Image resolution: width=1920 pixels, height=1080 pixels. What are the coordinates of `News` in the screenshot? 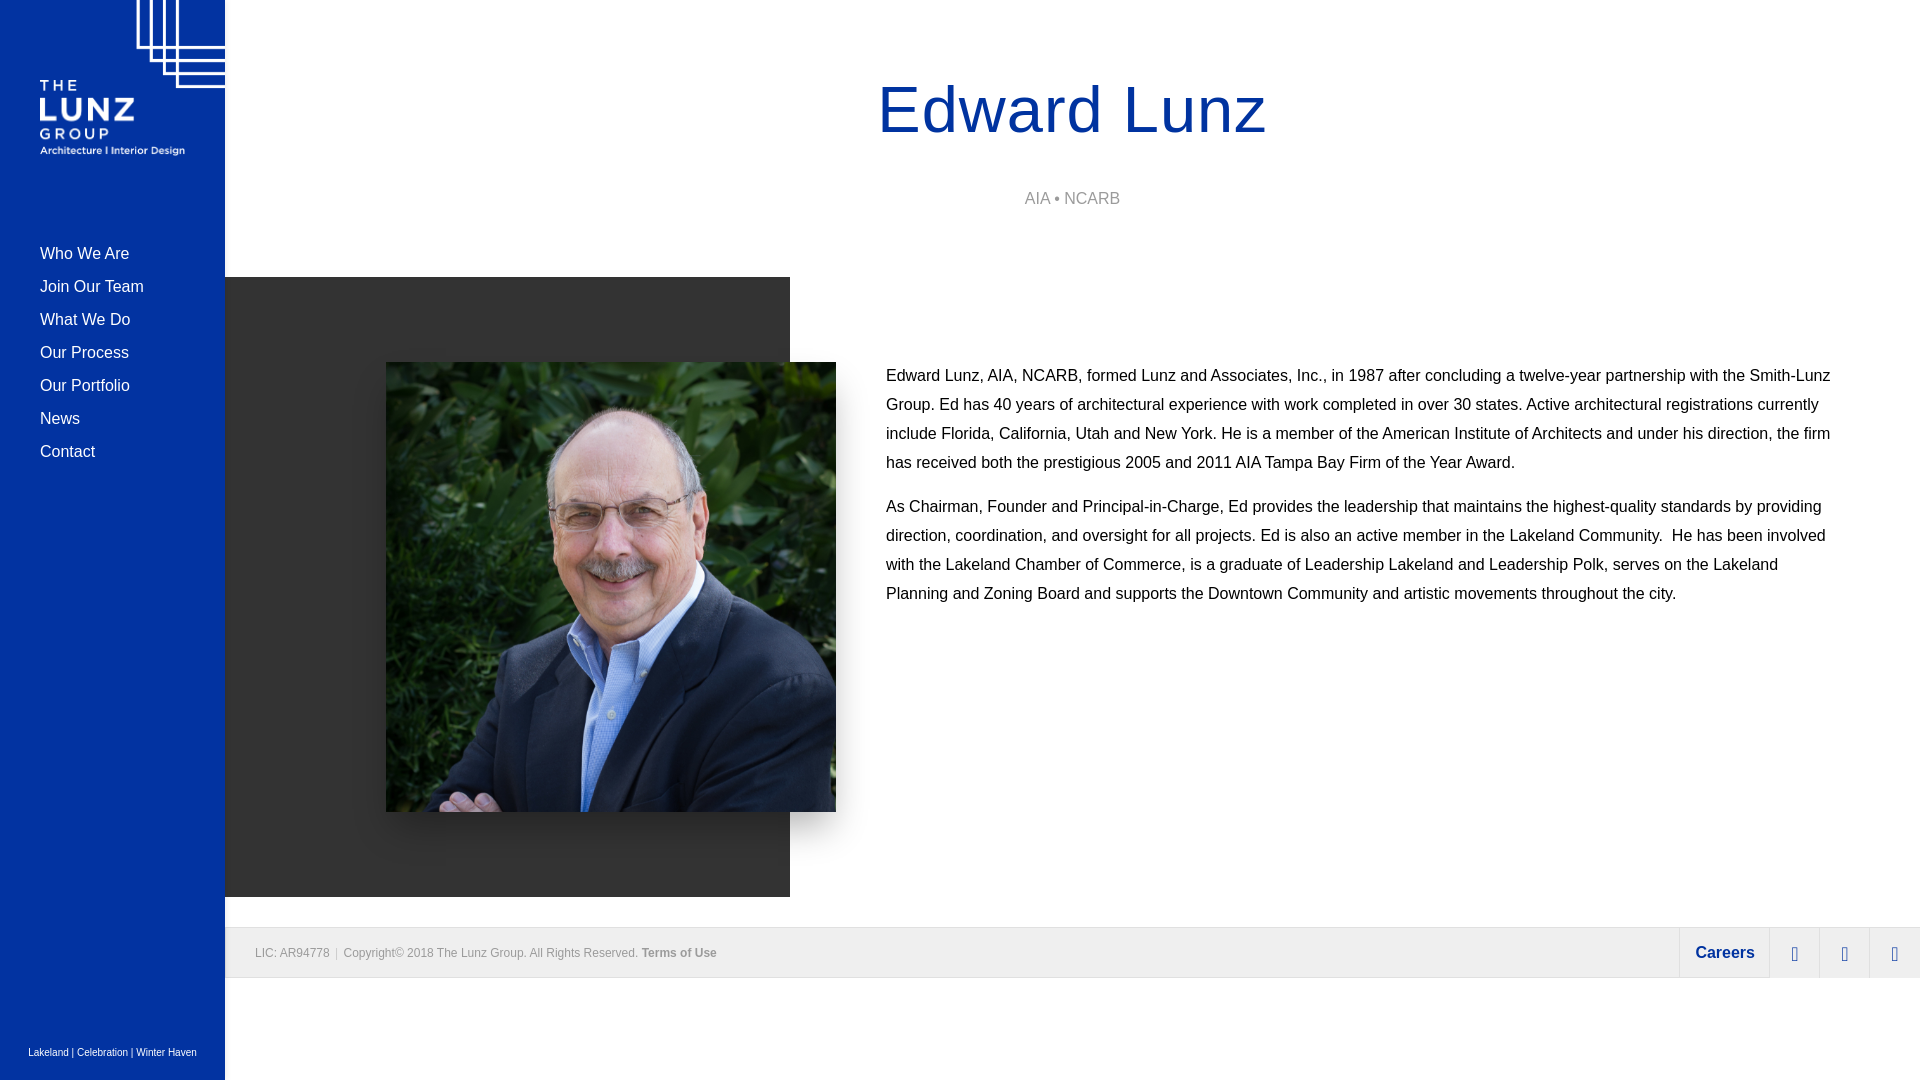 It's located at (132, 428).